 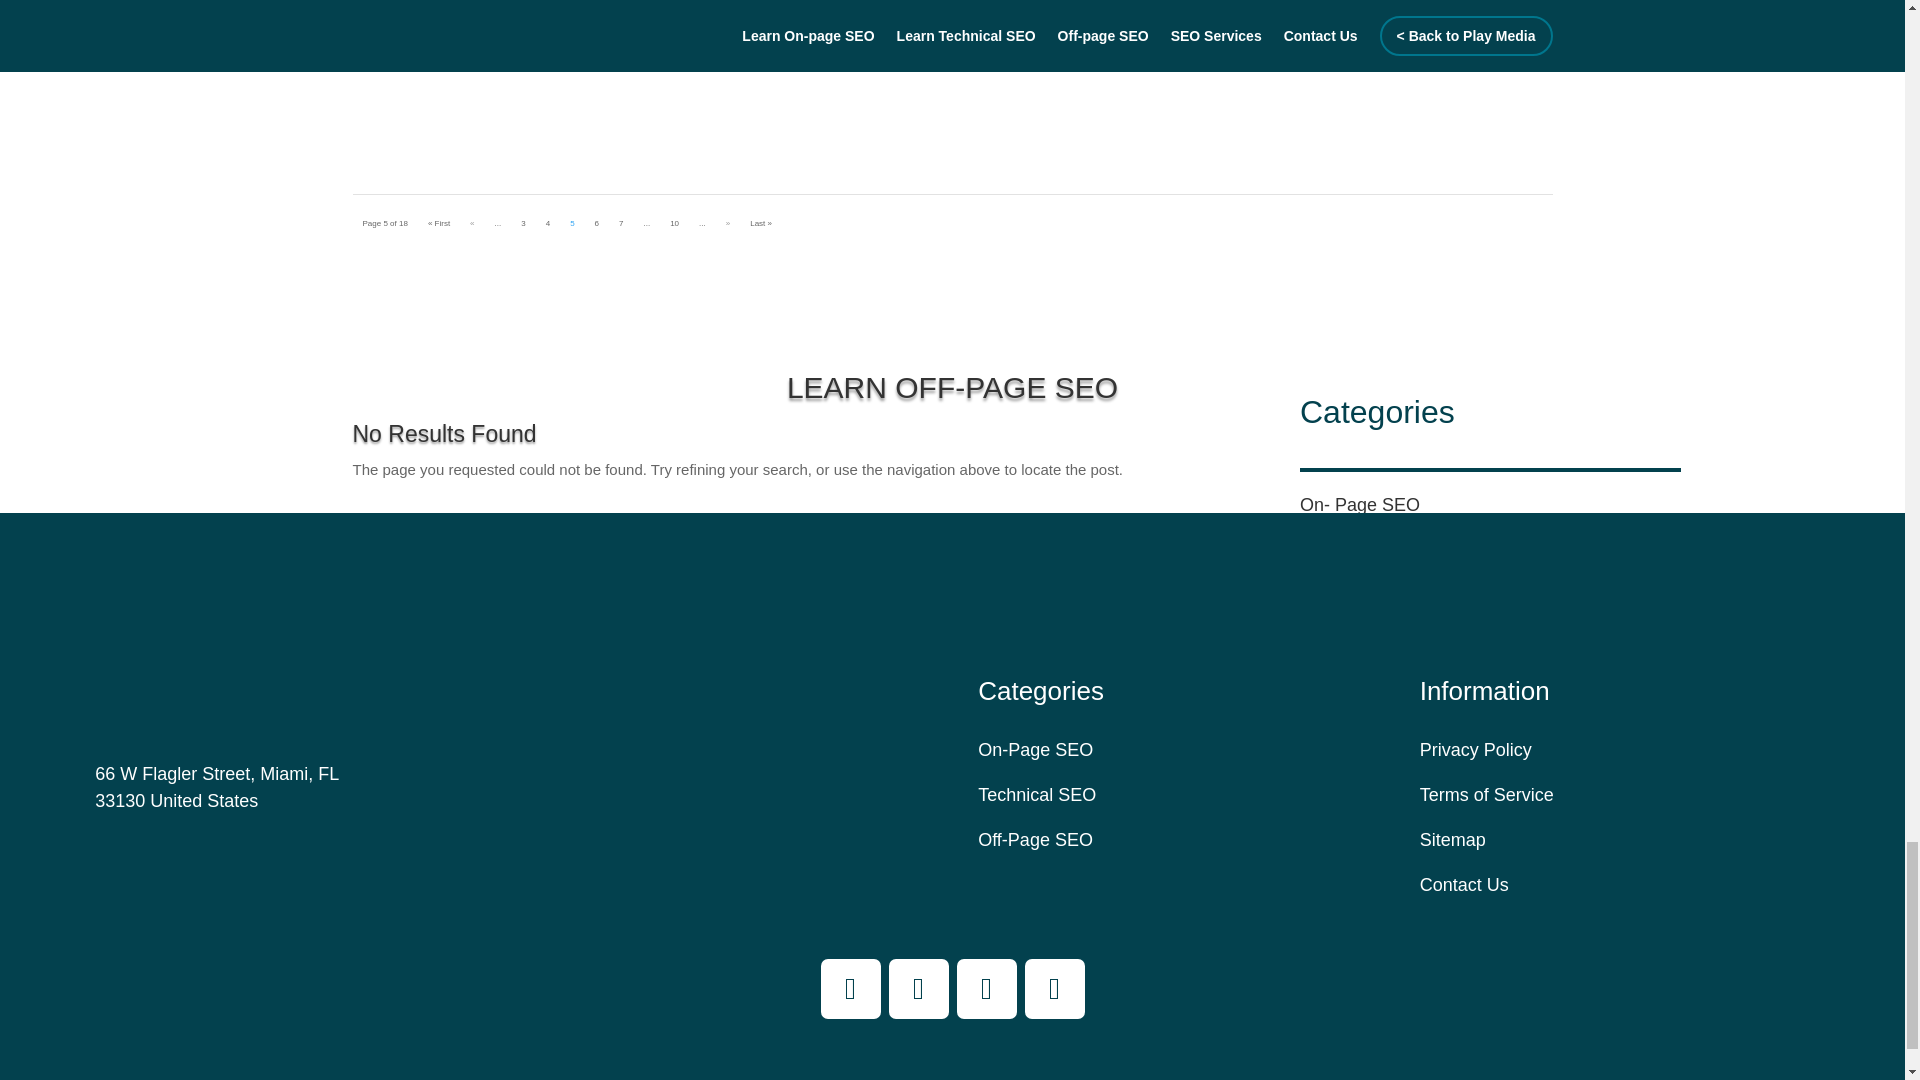 I want to click on Page 6, so click(x=596, y=224).